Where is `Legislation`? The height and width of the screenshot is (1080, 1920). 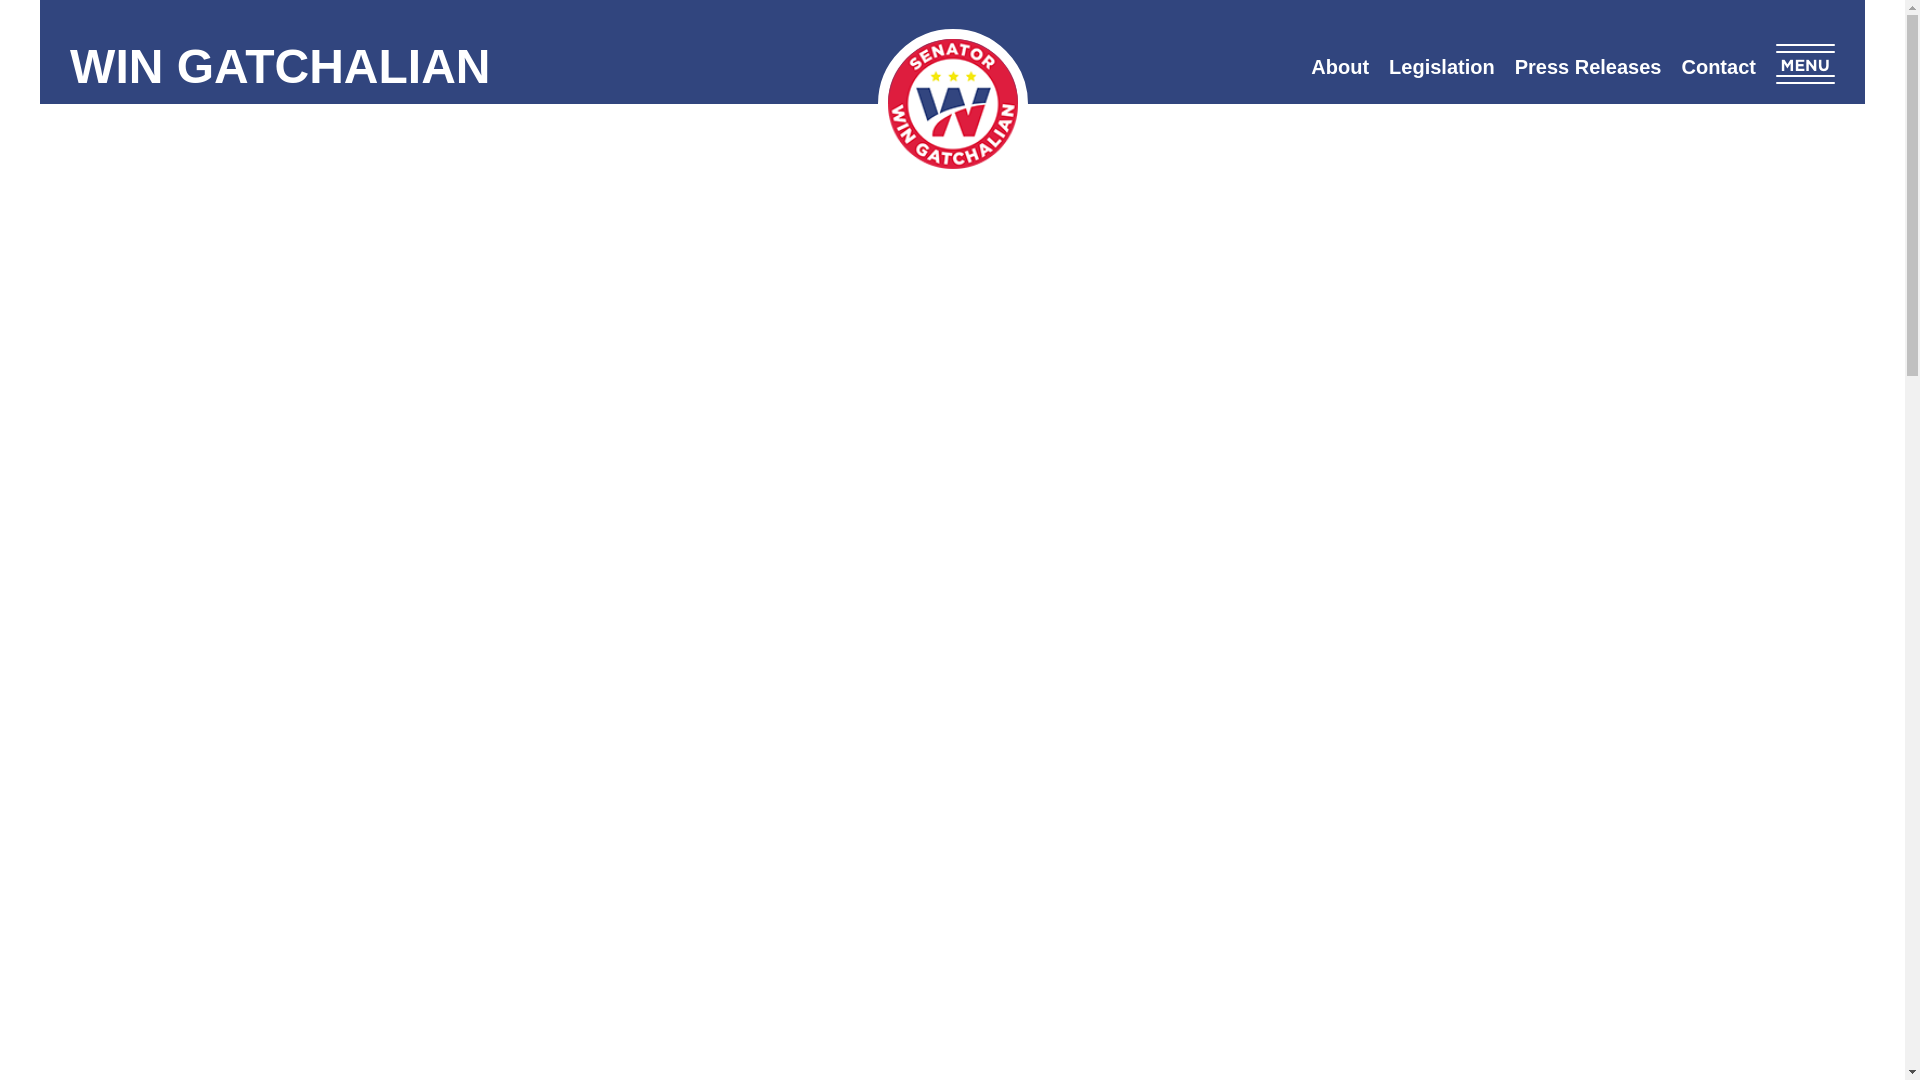 Legislation is located at coordinates (1442, 66).